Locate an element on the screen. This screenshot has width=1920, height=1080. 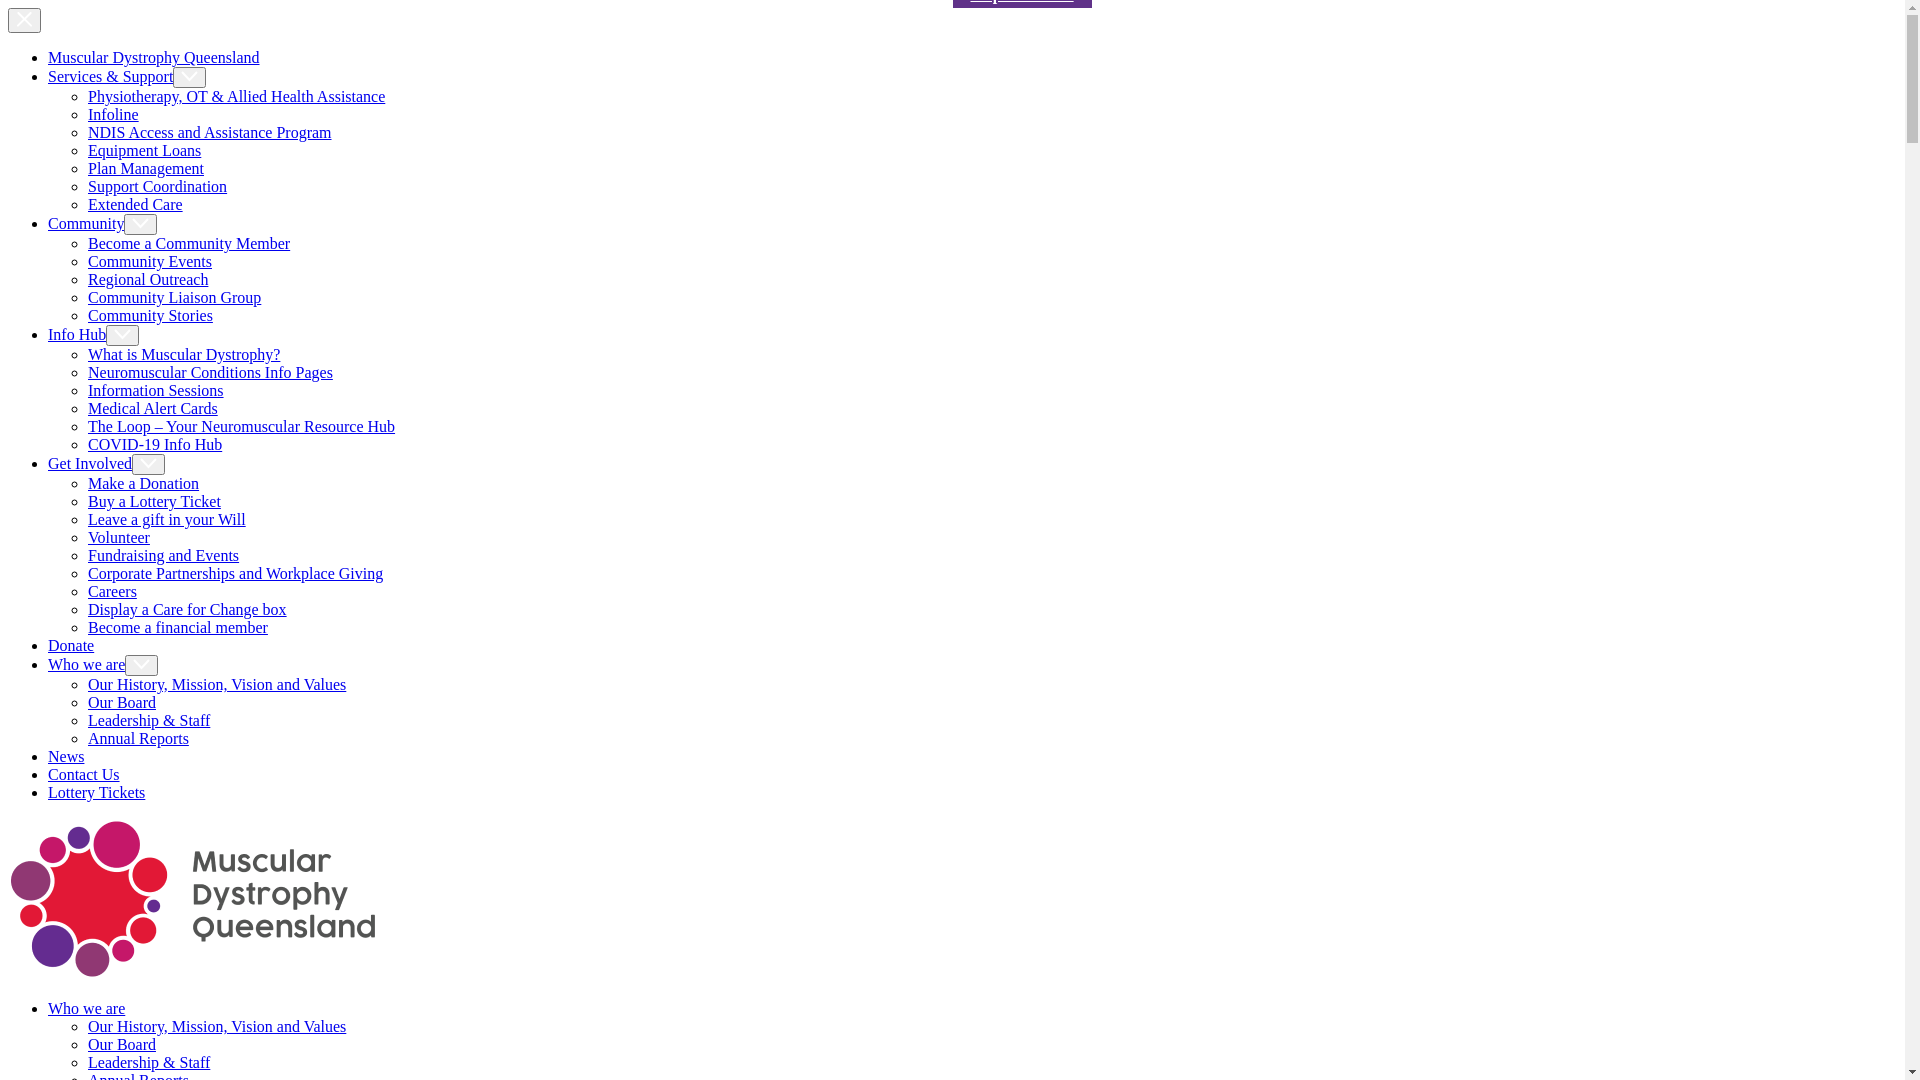
Muscular Dystrophy Queensland is located at coordinates (154, 58).